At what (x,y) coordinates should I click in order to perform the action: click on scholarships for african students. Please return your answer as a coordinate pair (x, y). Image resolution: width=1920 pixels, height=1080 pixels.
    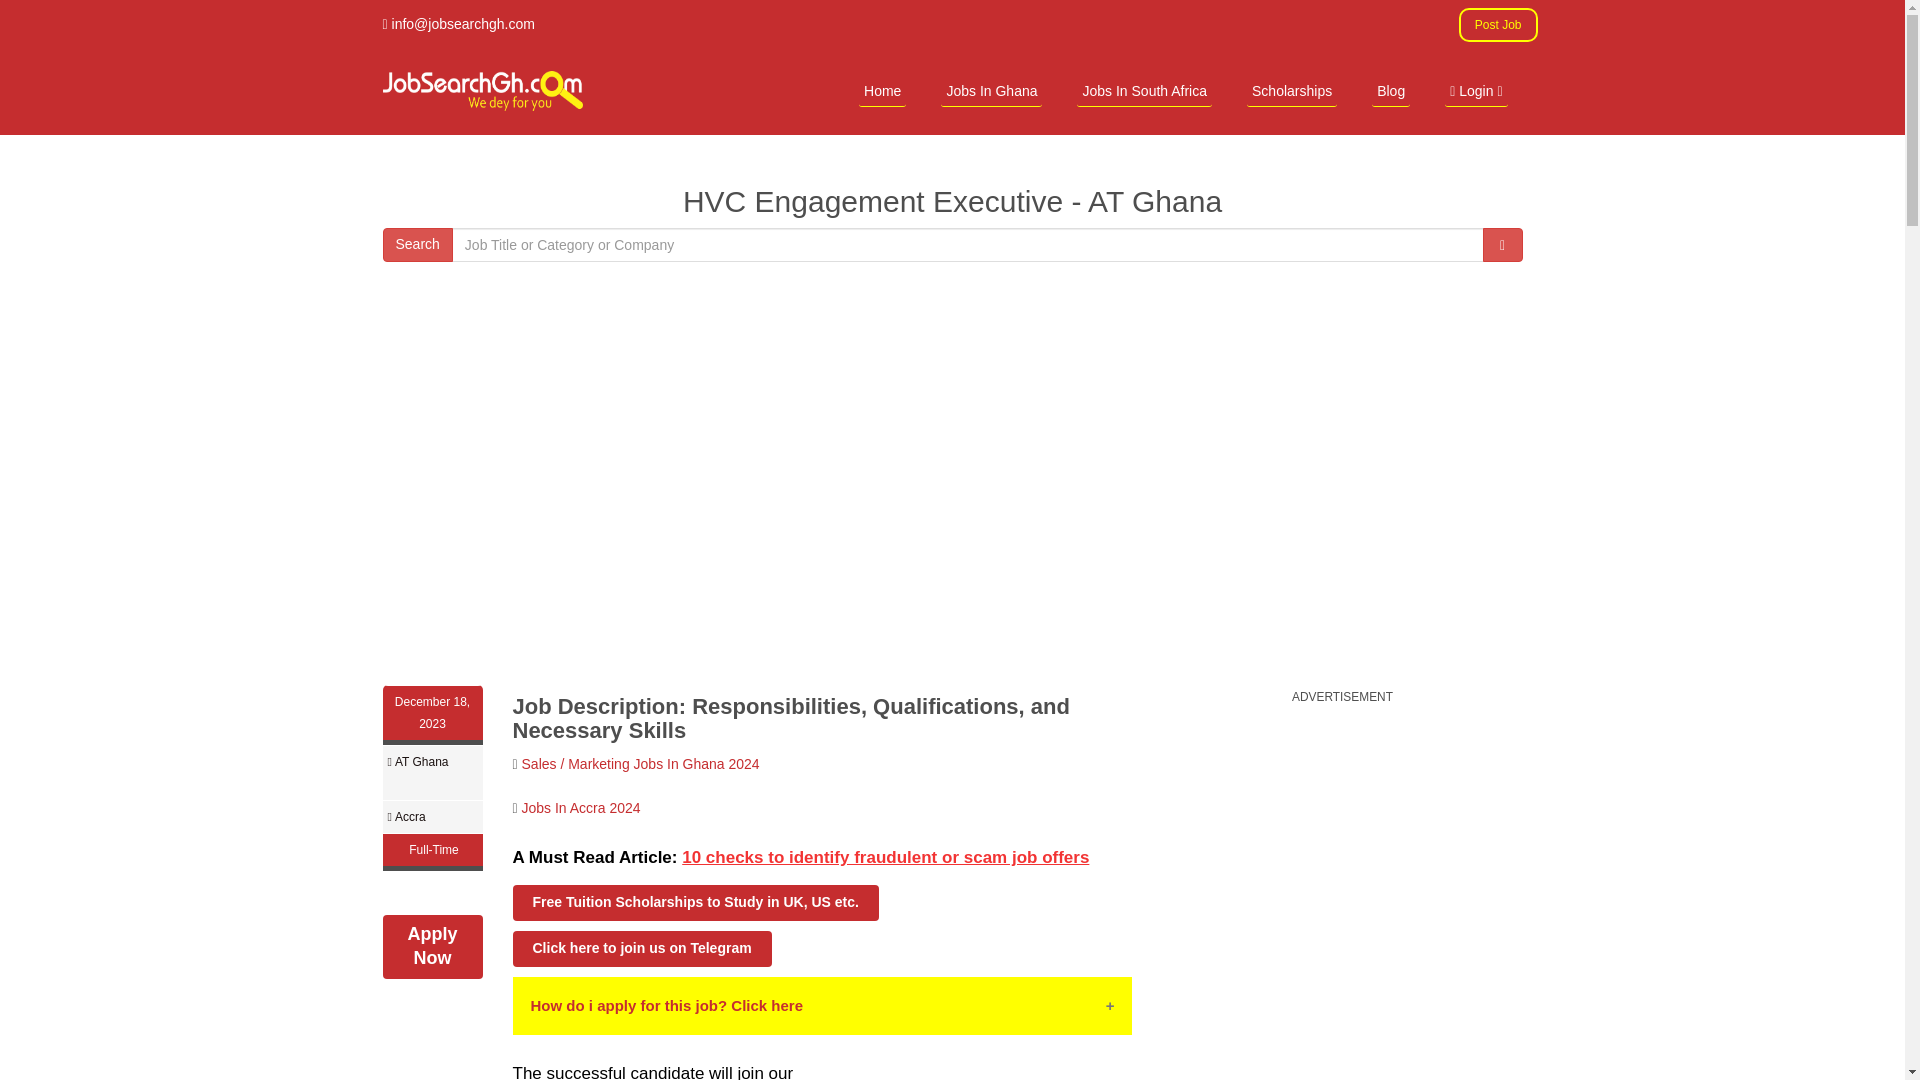
    Looking at the image, I should click on (1291, 90).